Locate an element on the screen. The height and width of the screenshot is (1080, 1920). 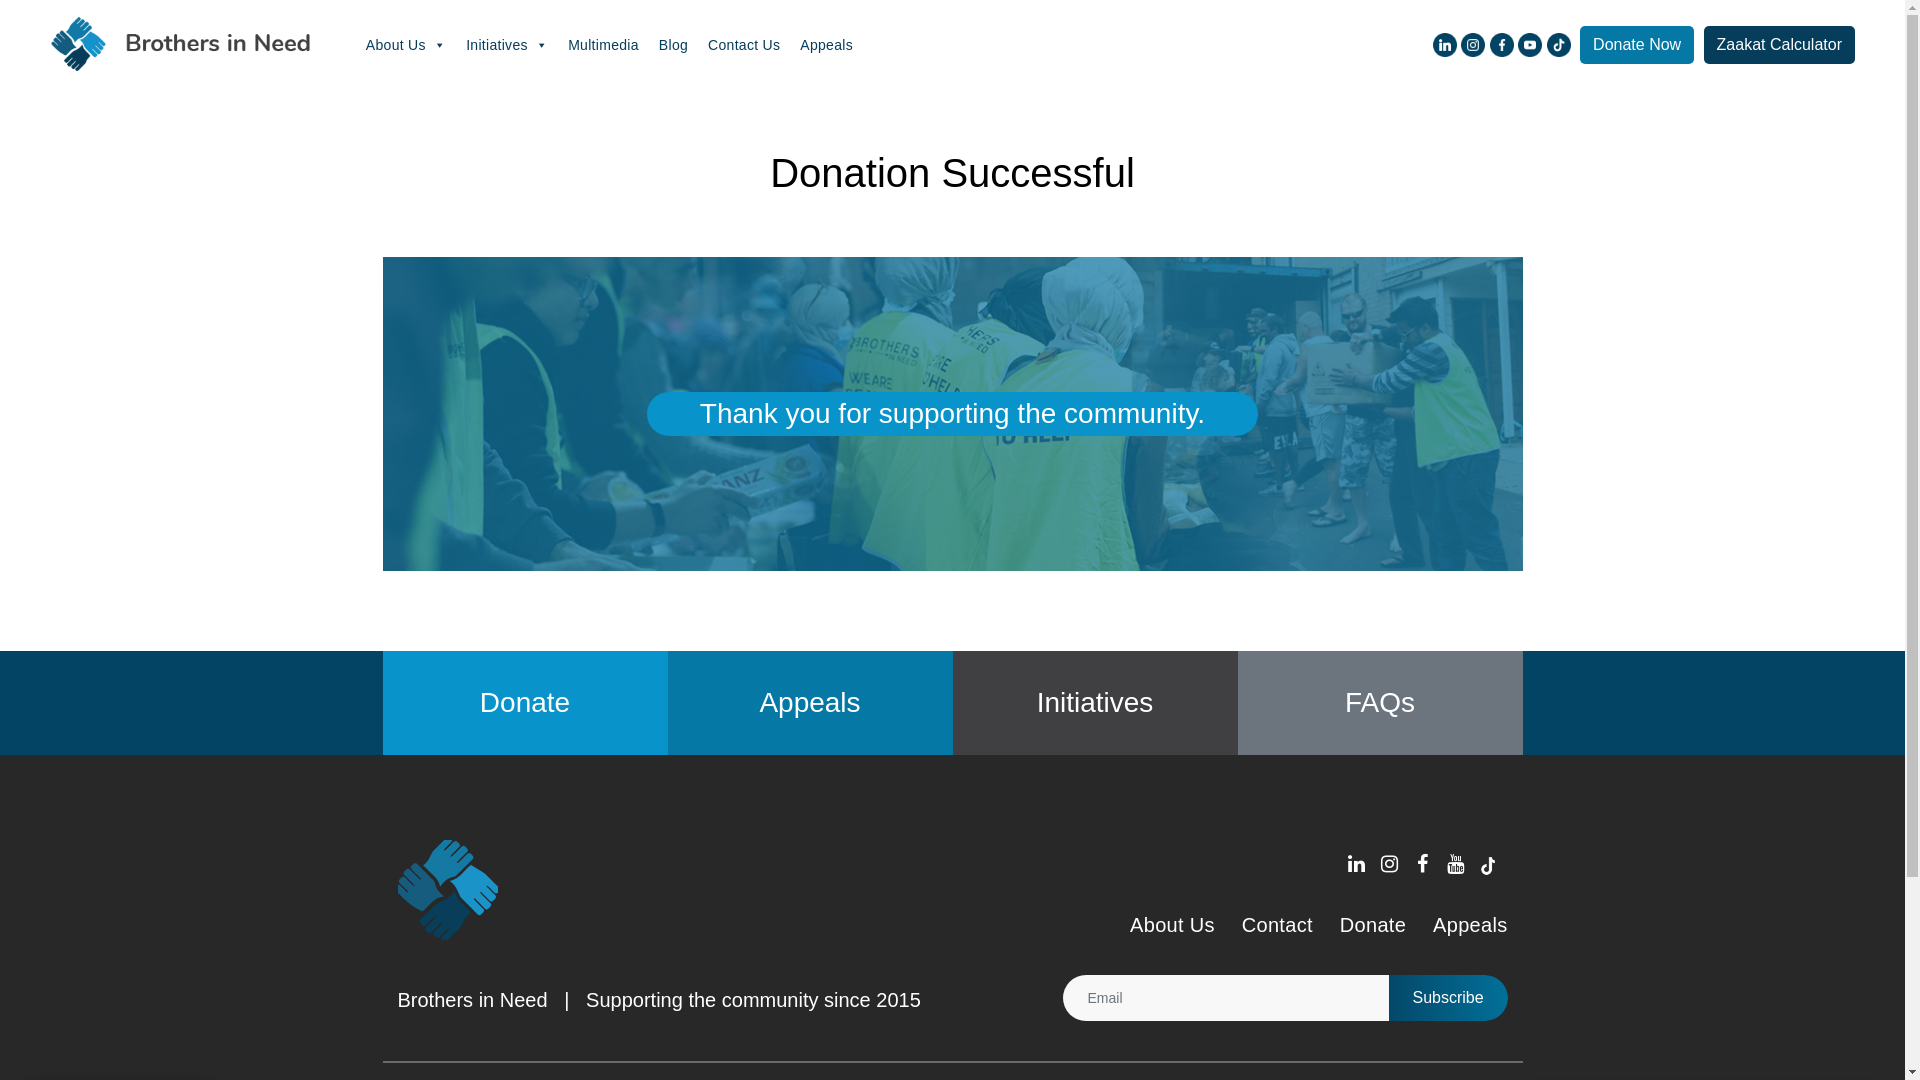
Subscribe is located at coordinates (1448, 998).